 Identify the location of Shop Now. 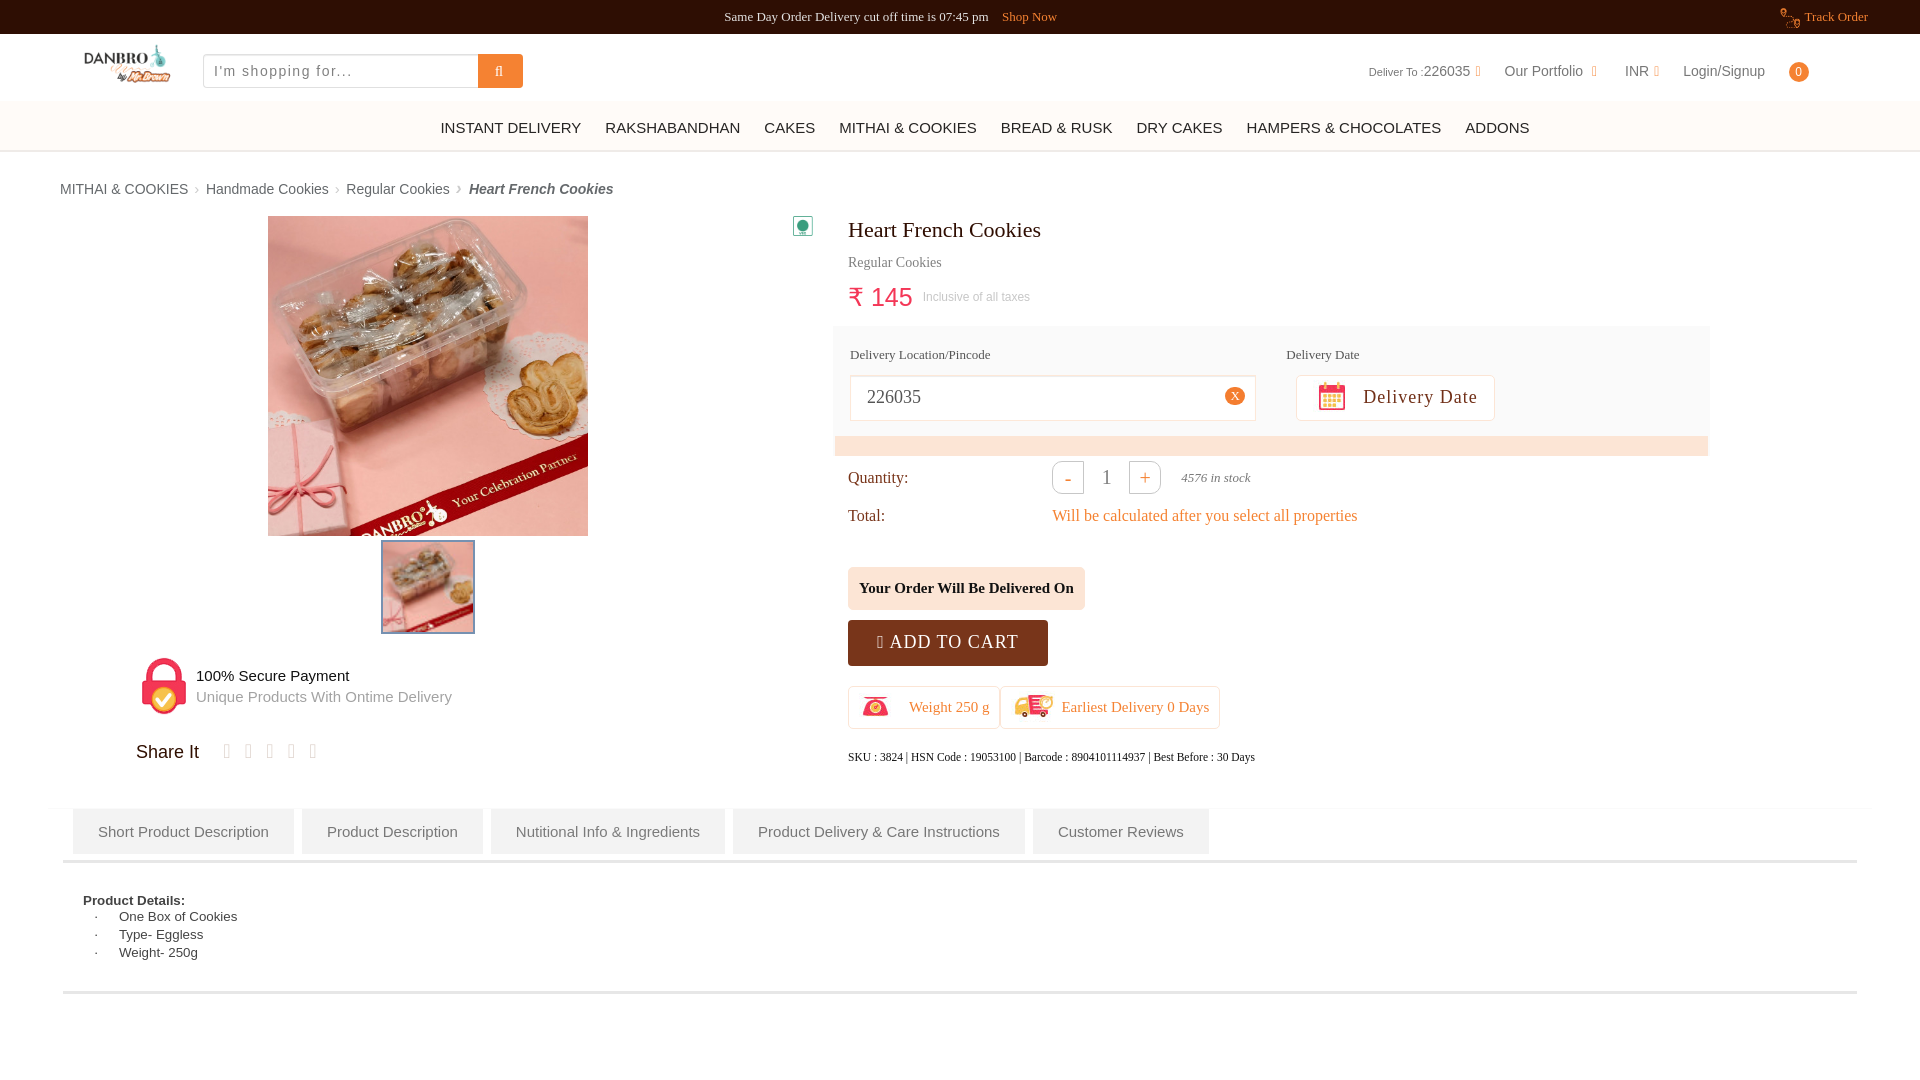
(1030, 16).